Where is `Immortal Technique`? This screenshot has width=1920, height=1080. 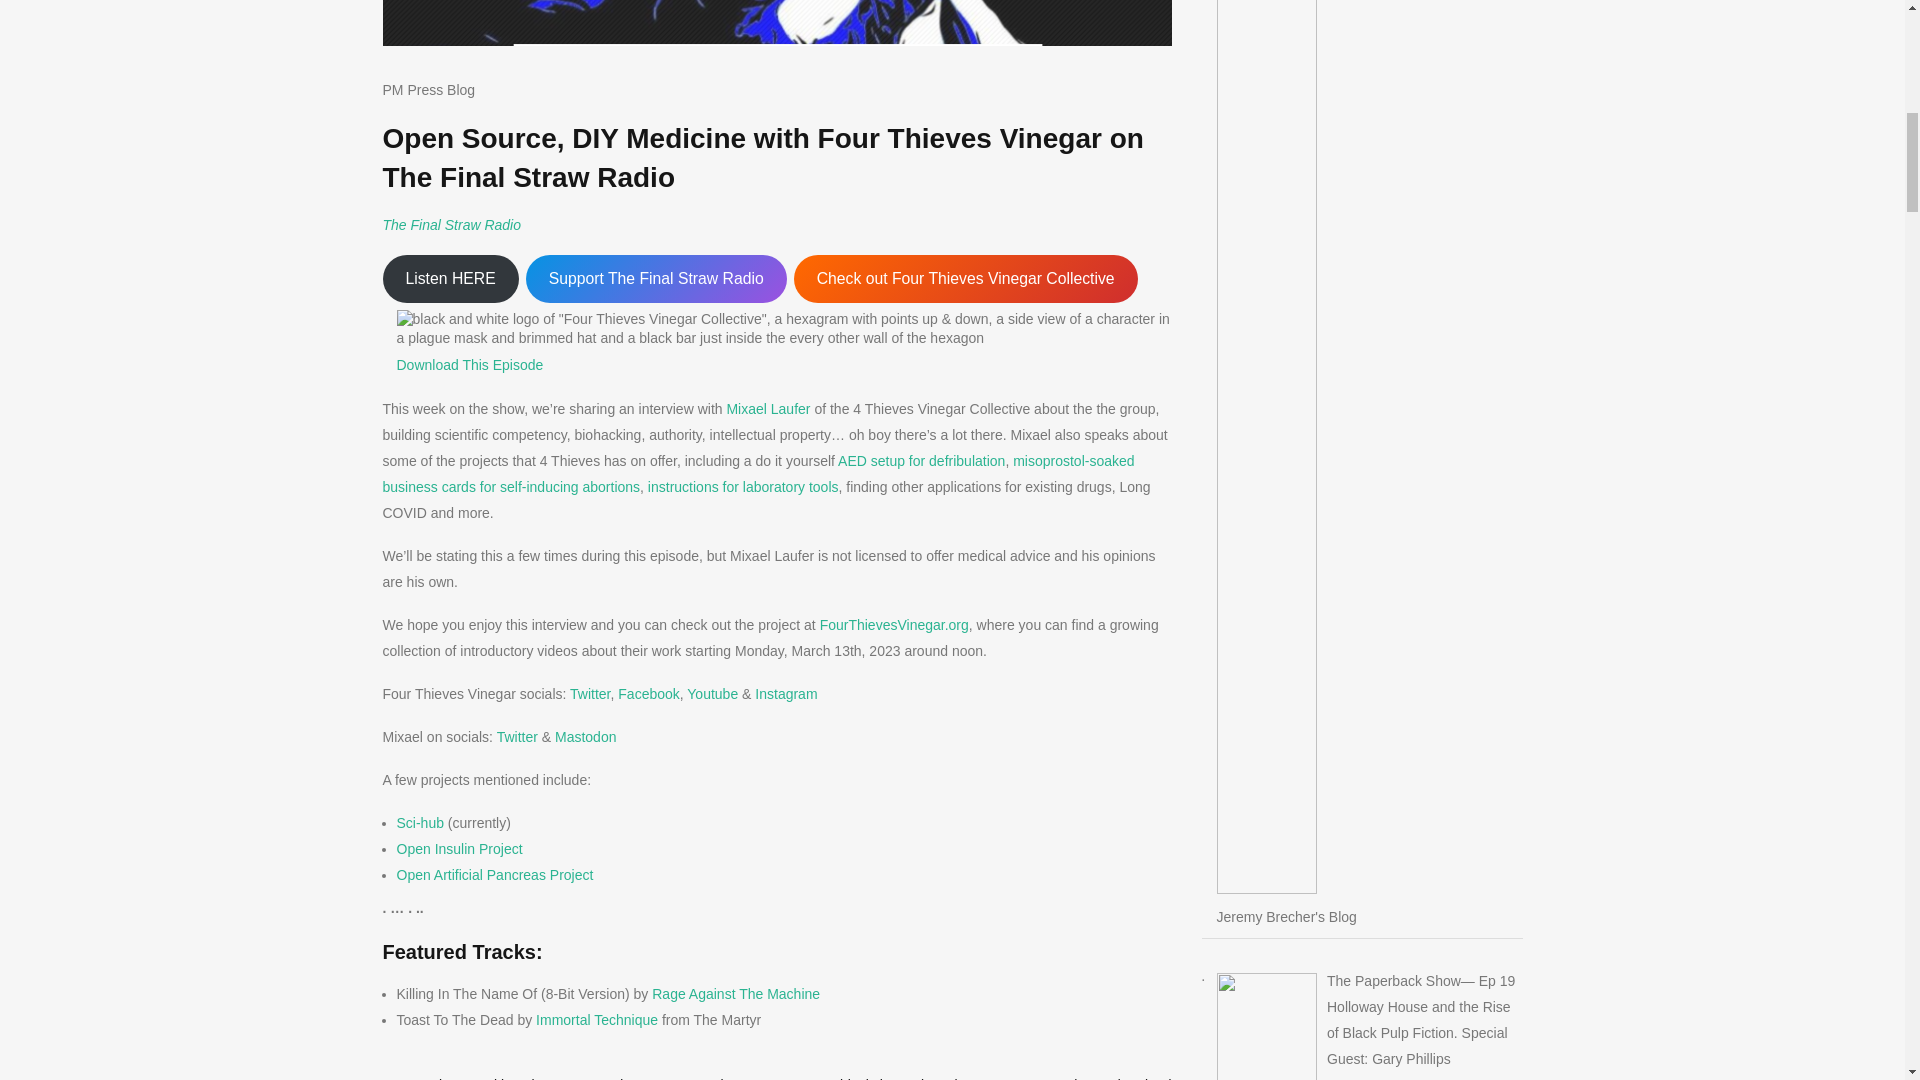 Immortal Technique is located at coordinates (596, 1020).